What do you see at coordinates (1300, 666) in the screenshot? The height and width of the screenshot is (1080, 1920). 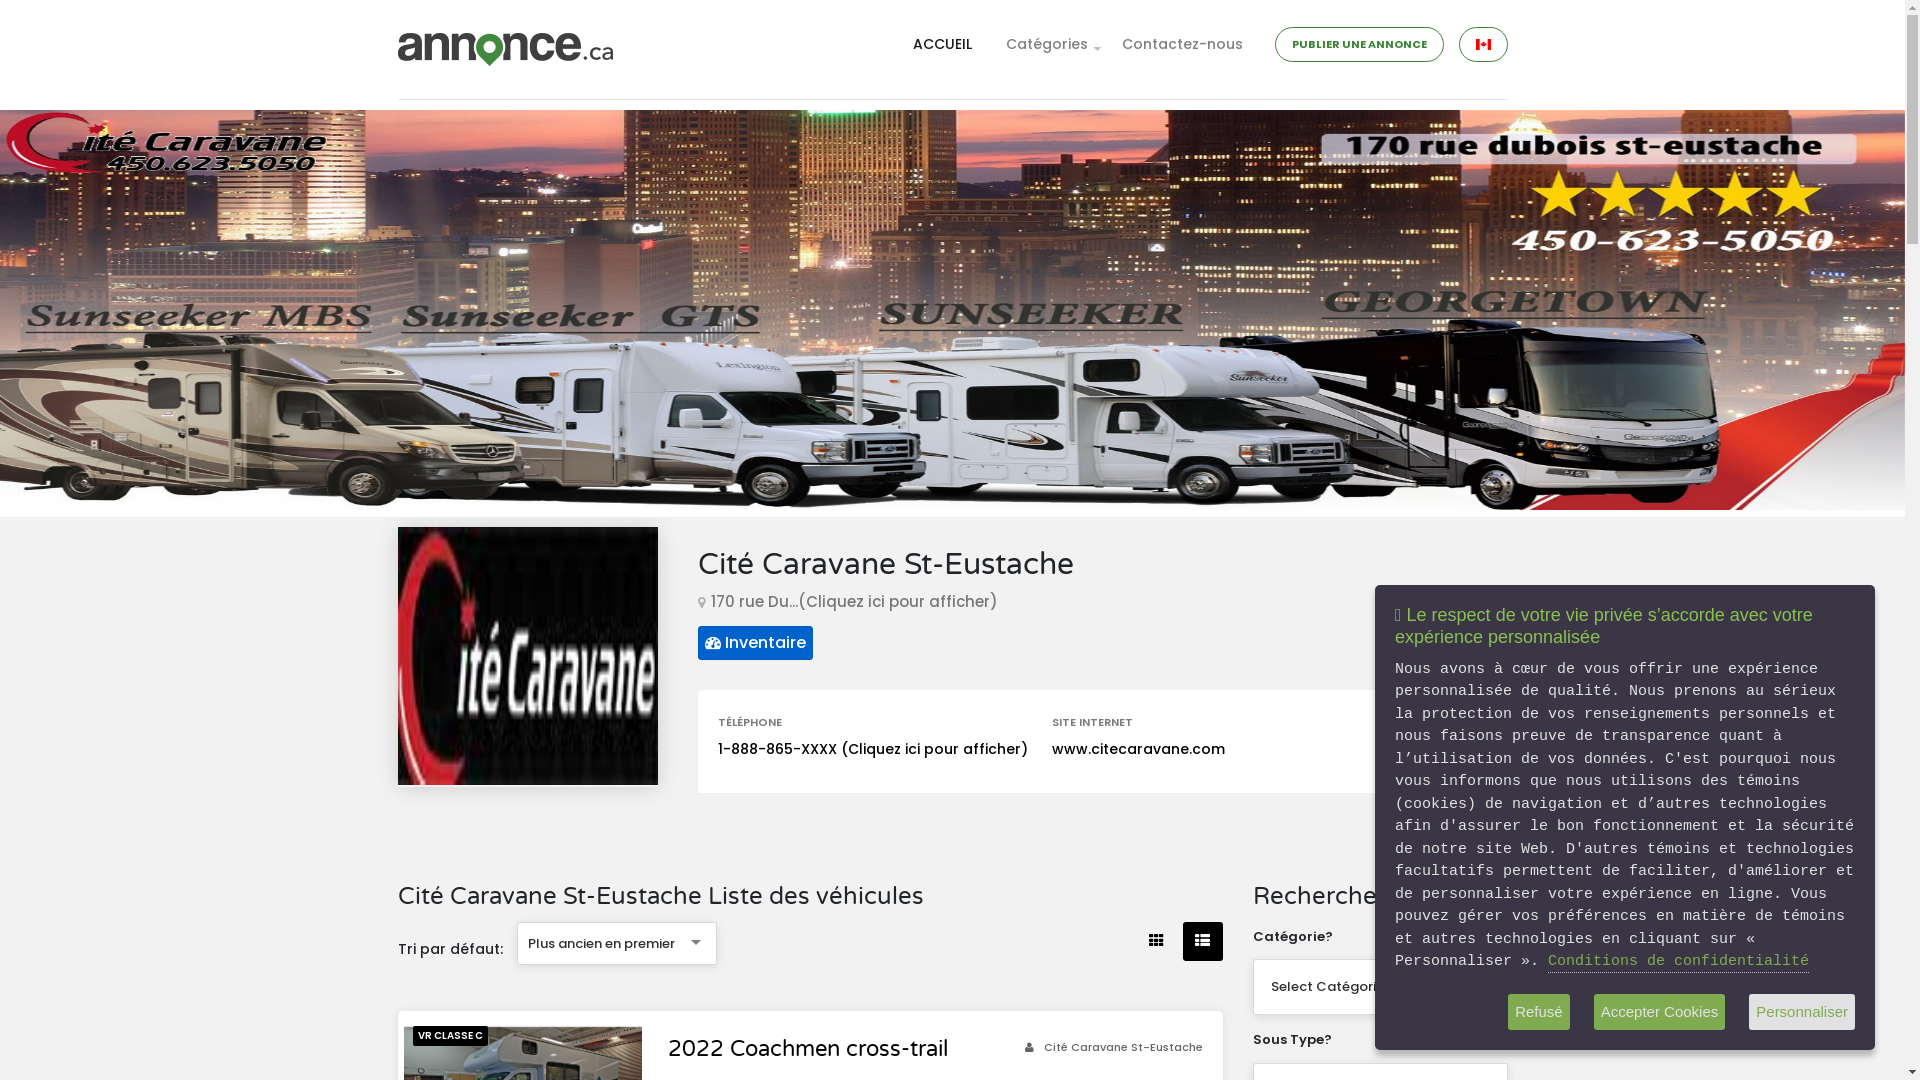 I see `facebook.com/vehiculerecreatif` at bounding box center [1300, 666].